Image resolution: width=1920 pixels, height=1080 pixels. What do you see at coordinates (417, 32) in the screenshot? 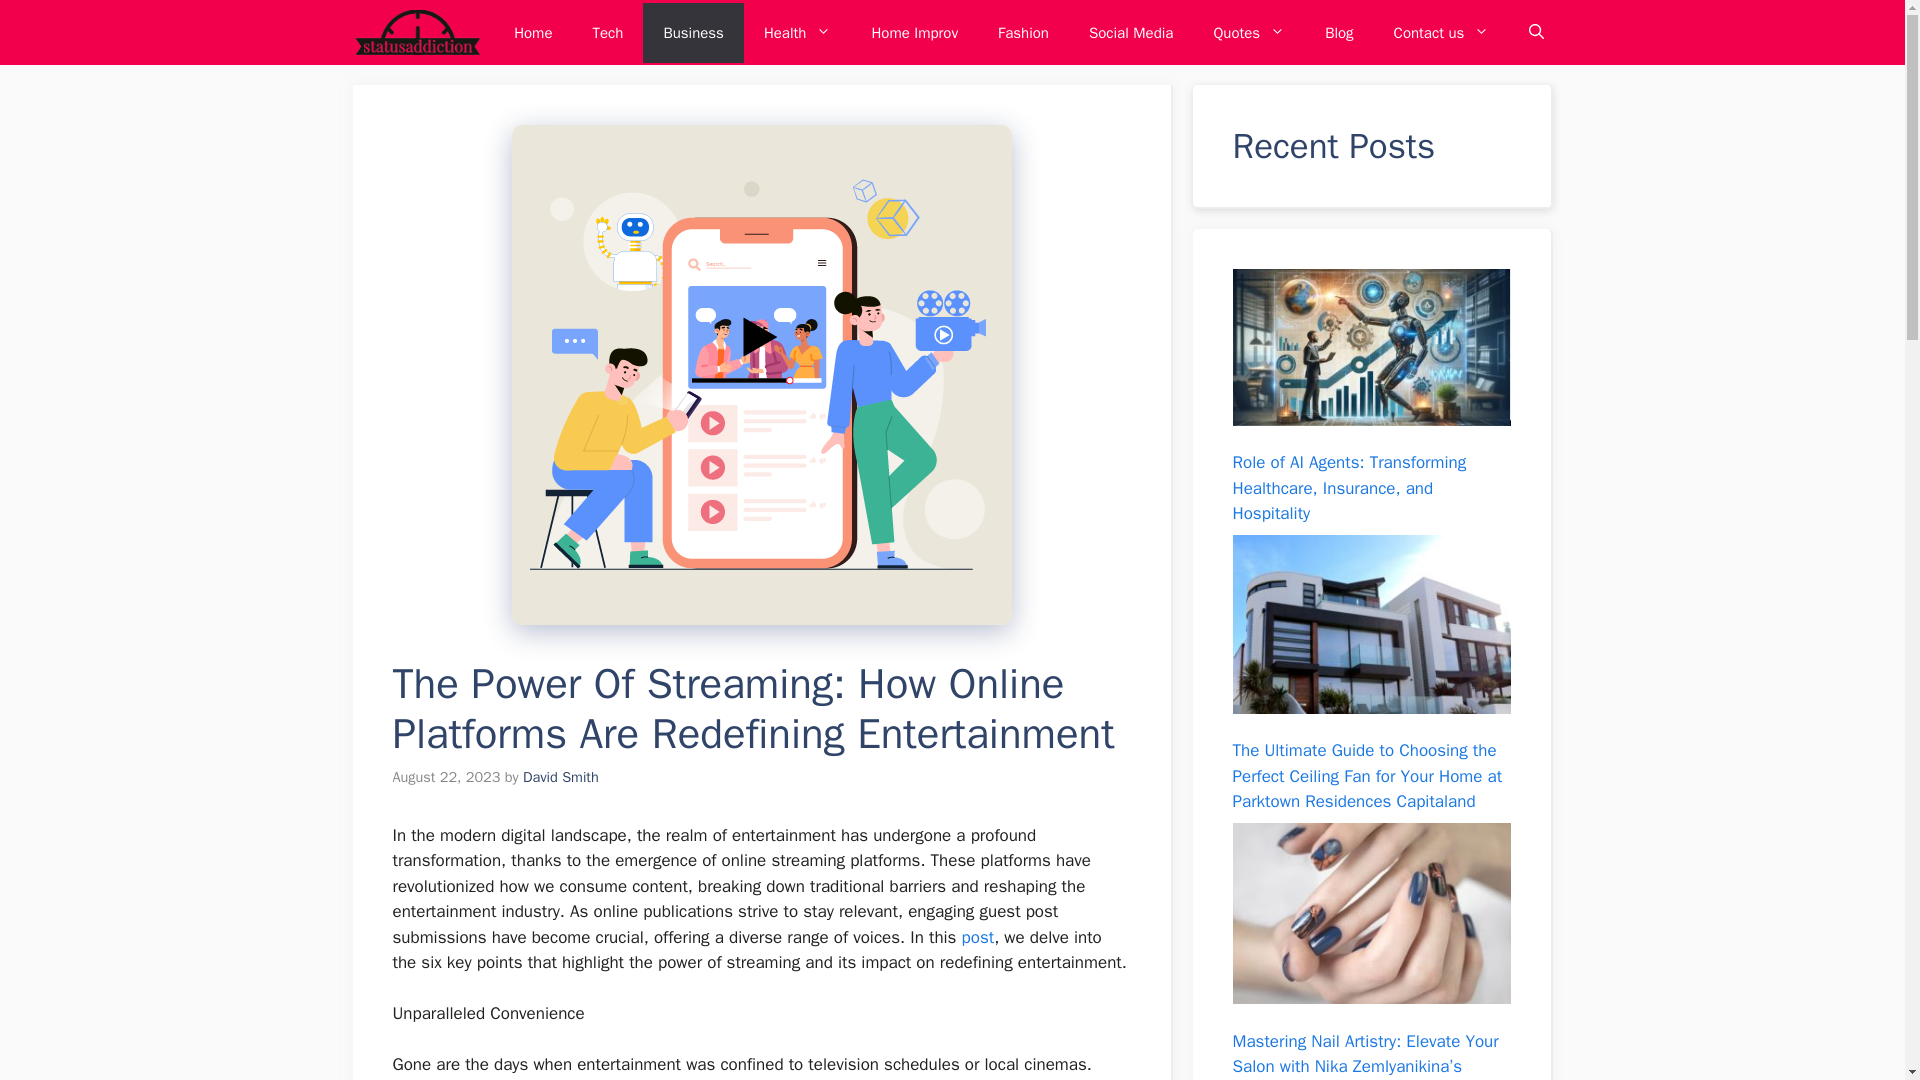
I see `Status Addiction` at bounding box center [417, 32].